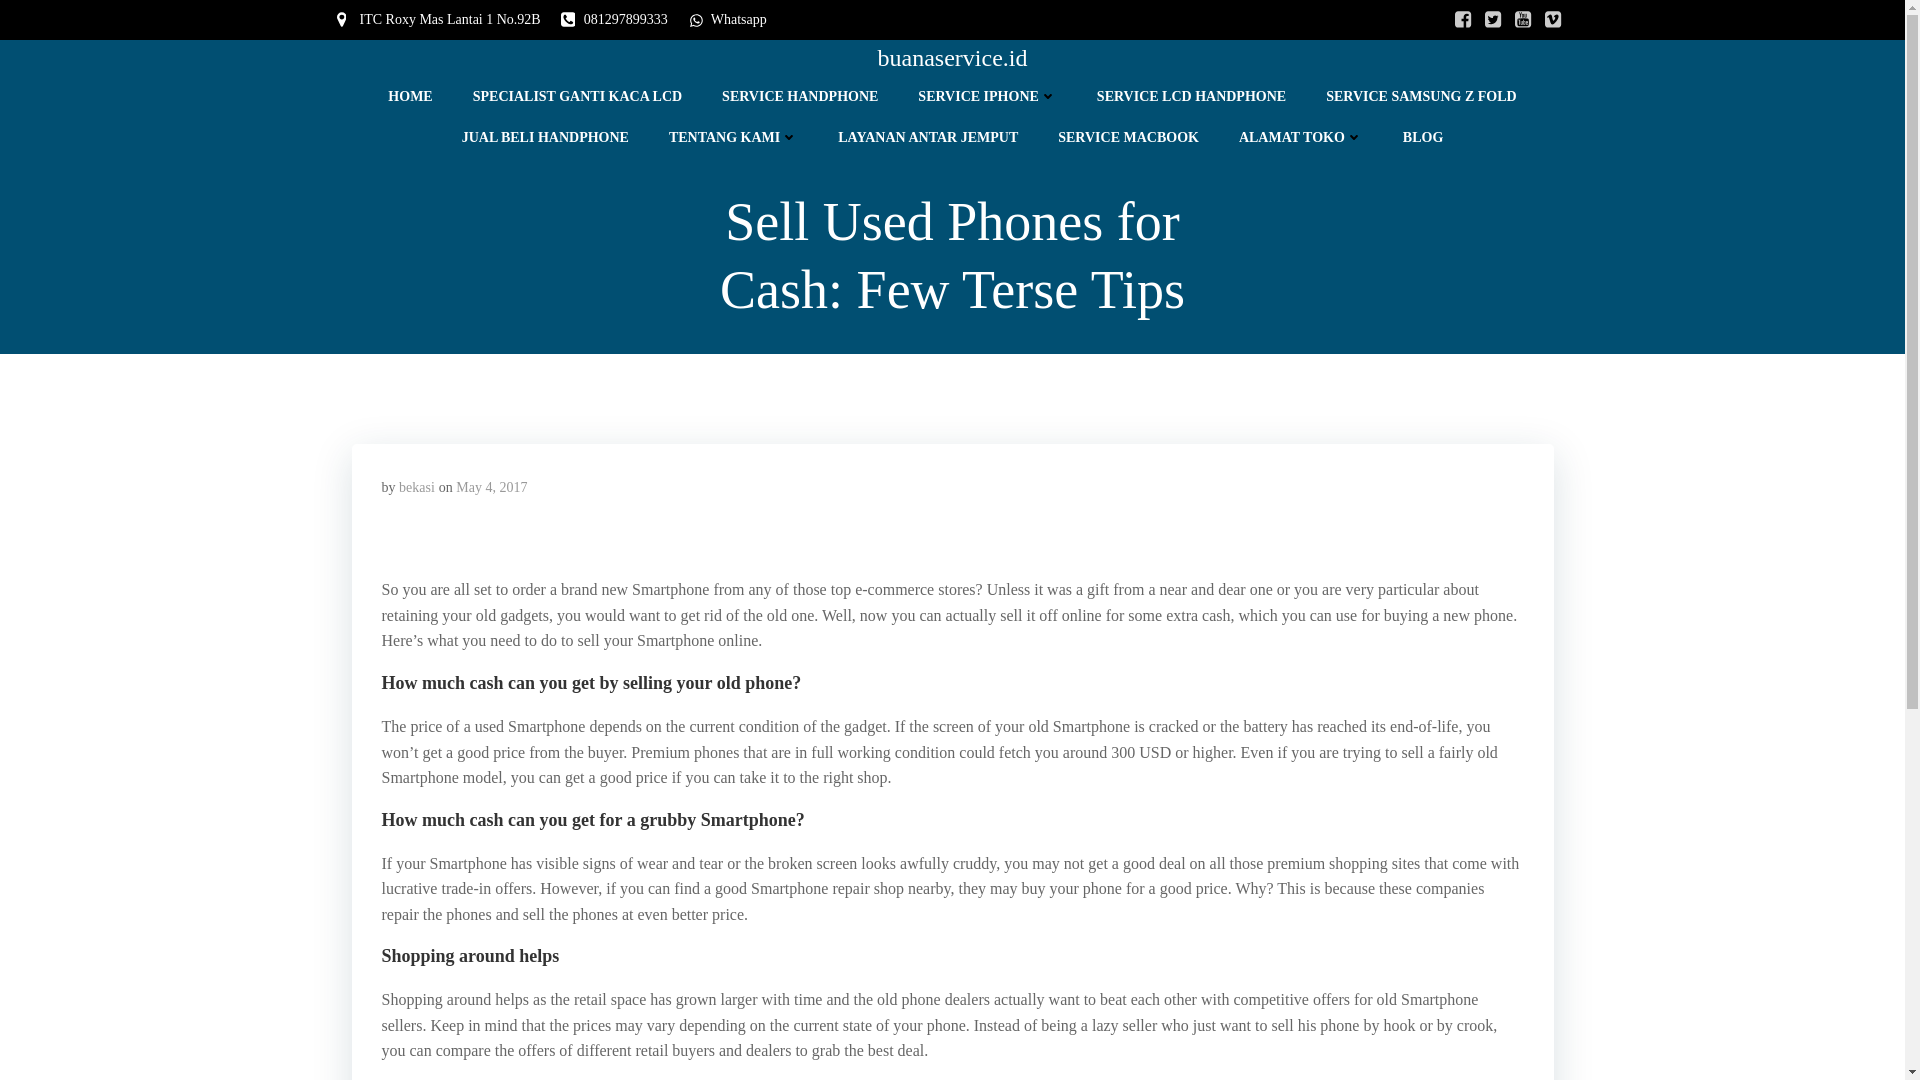  What do you see at coordinates (927, 137) in the screenshot?
I see `LAYANAN ANTAR JEMPUT` at bounding box center [927, 137].